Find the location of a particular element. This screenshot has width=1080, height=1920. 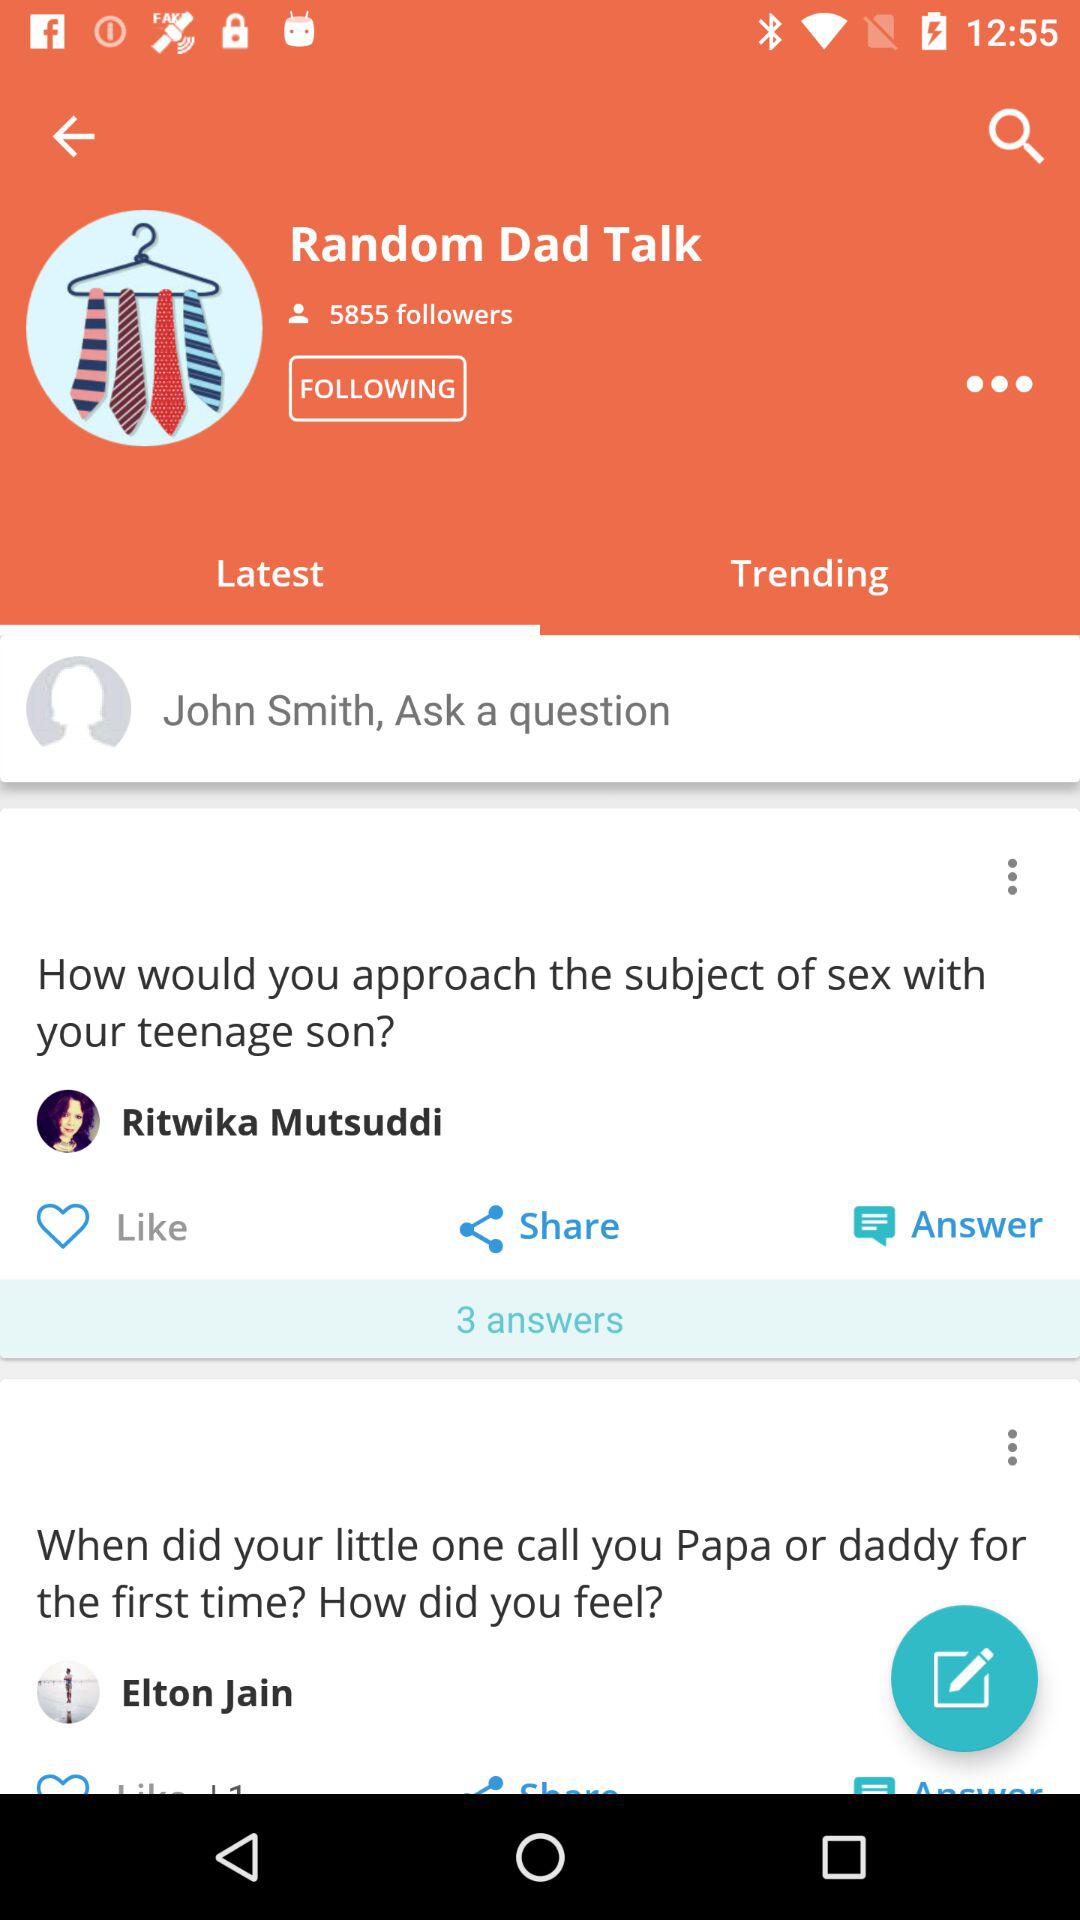

turn off icon above the latest item is located at coordinates (377, 388).